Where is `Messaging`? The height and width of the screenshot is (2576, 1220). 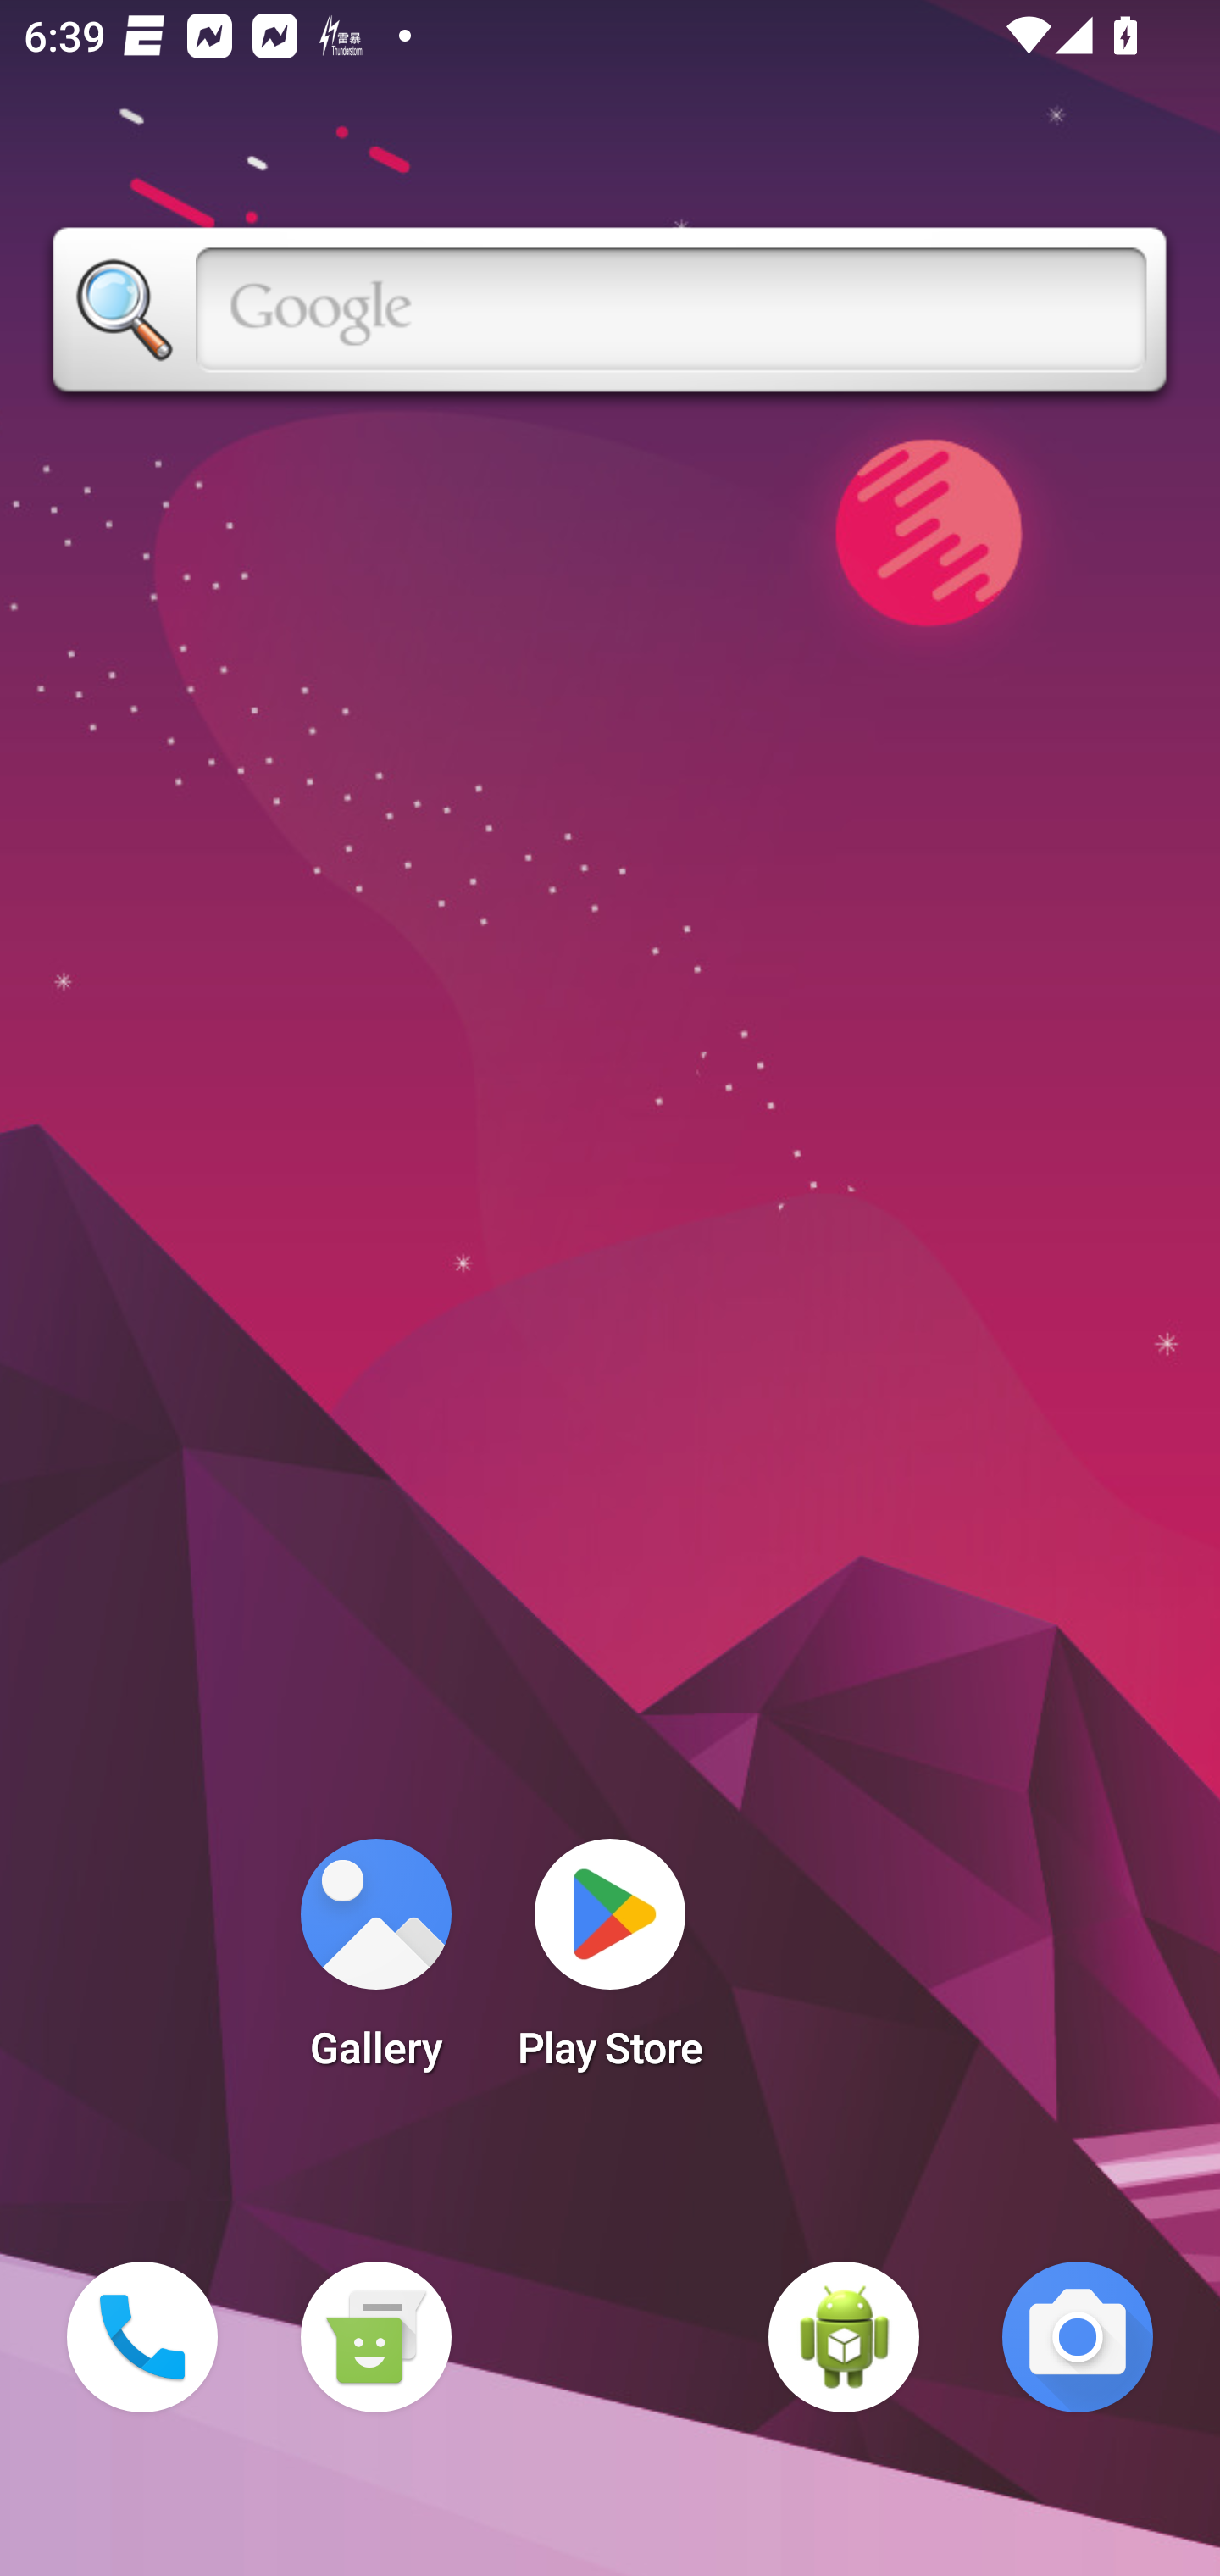
Messaging is located at coordinates (375, 2337).